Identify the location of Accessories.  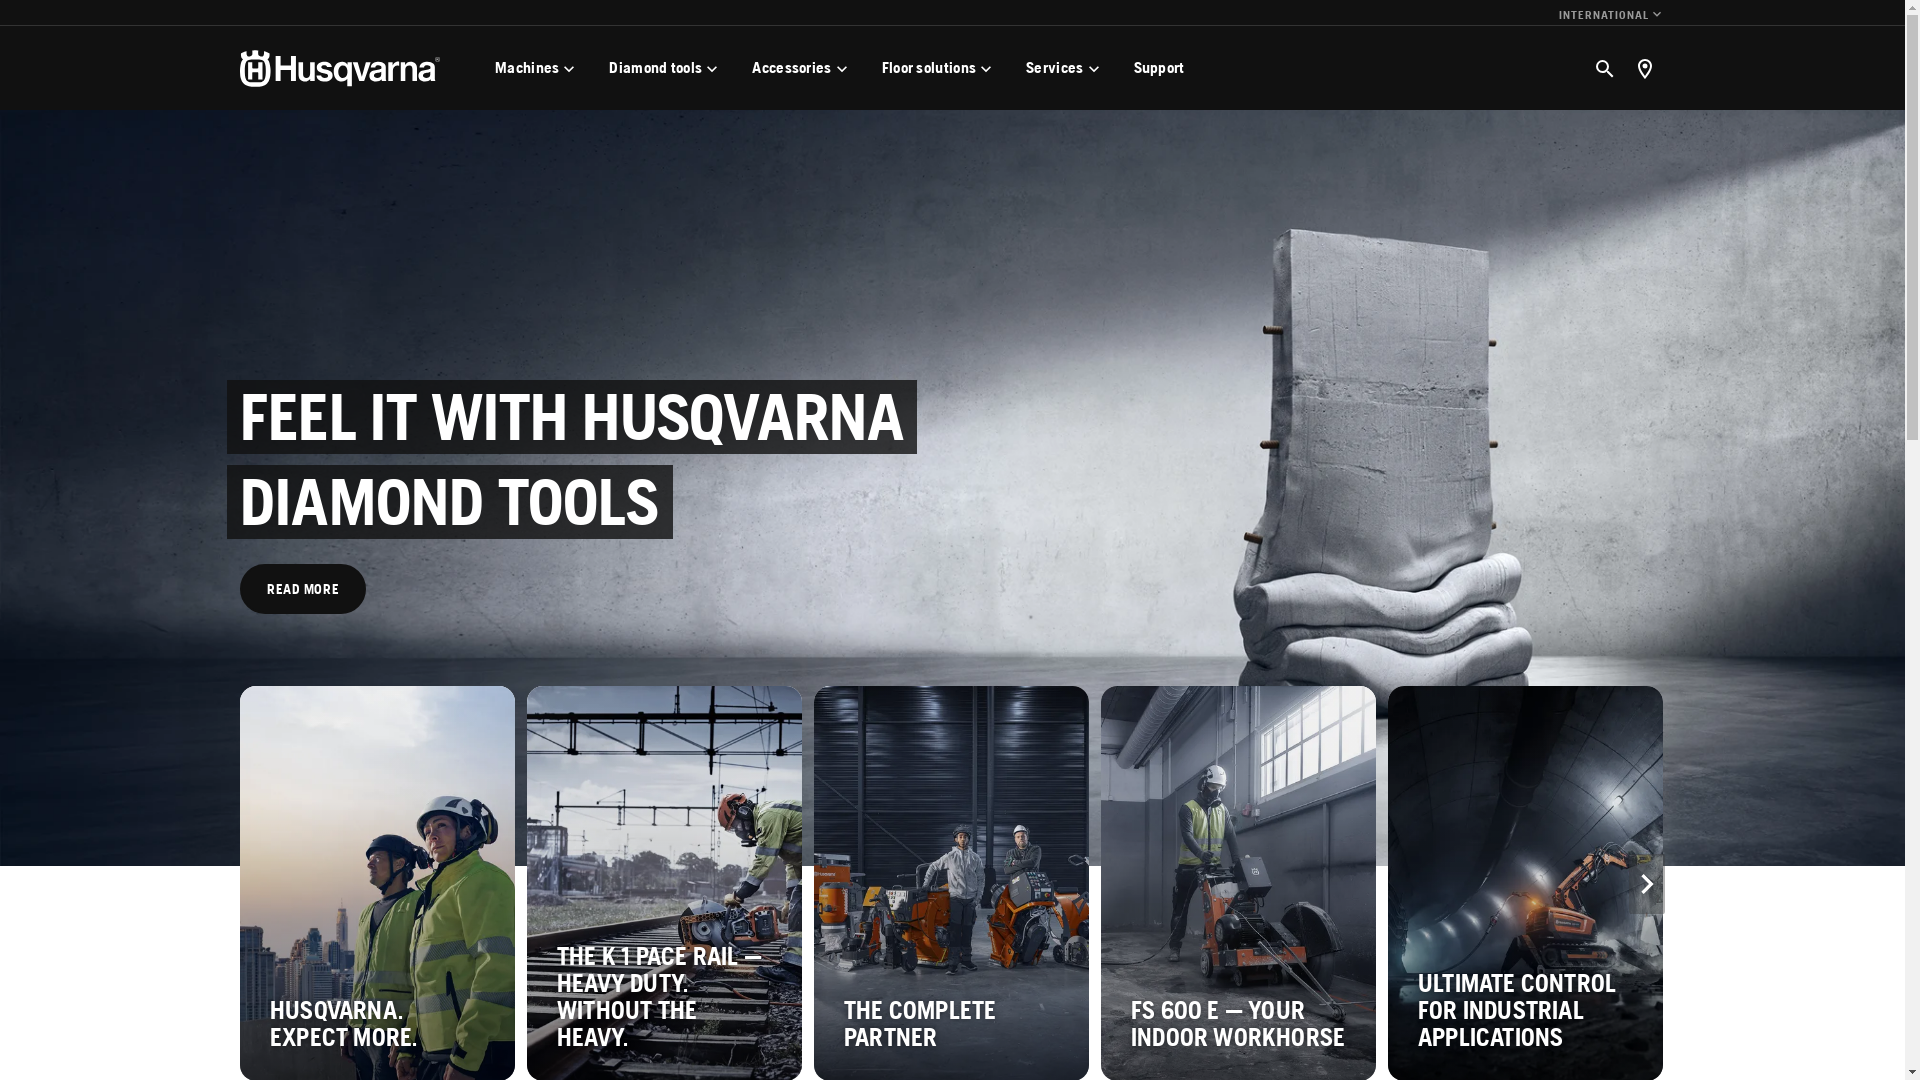
(802, 68).